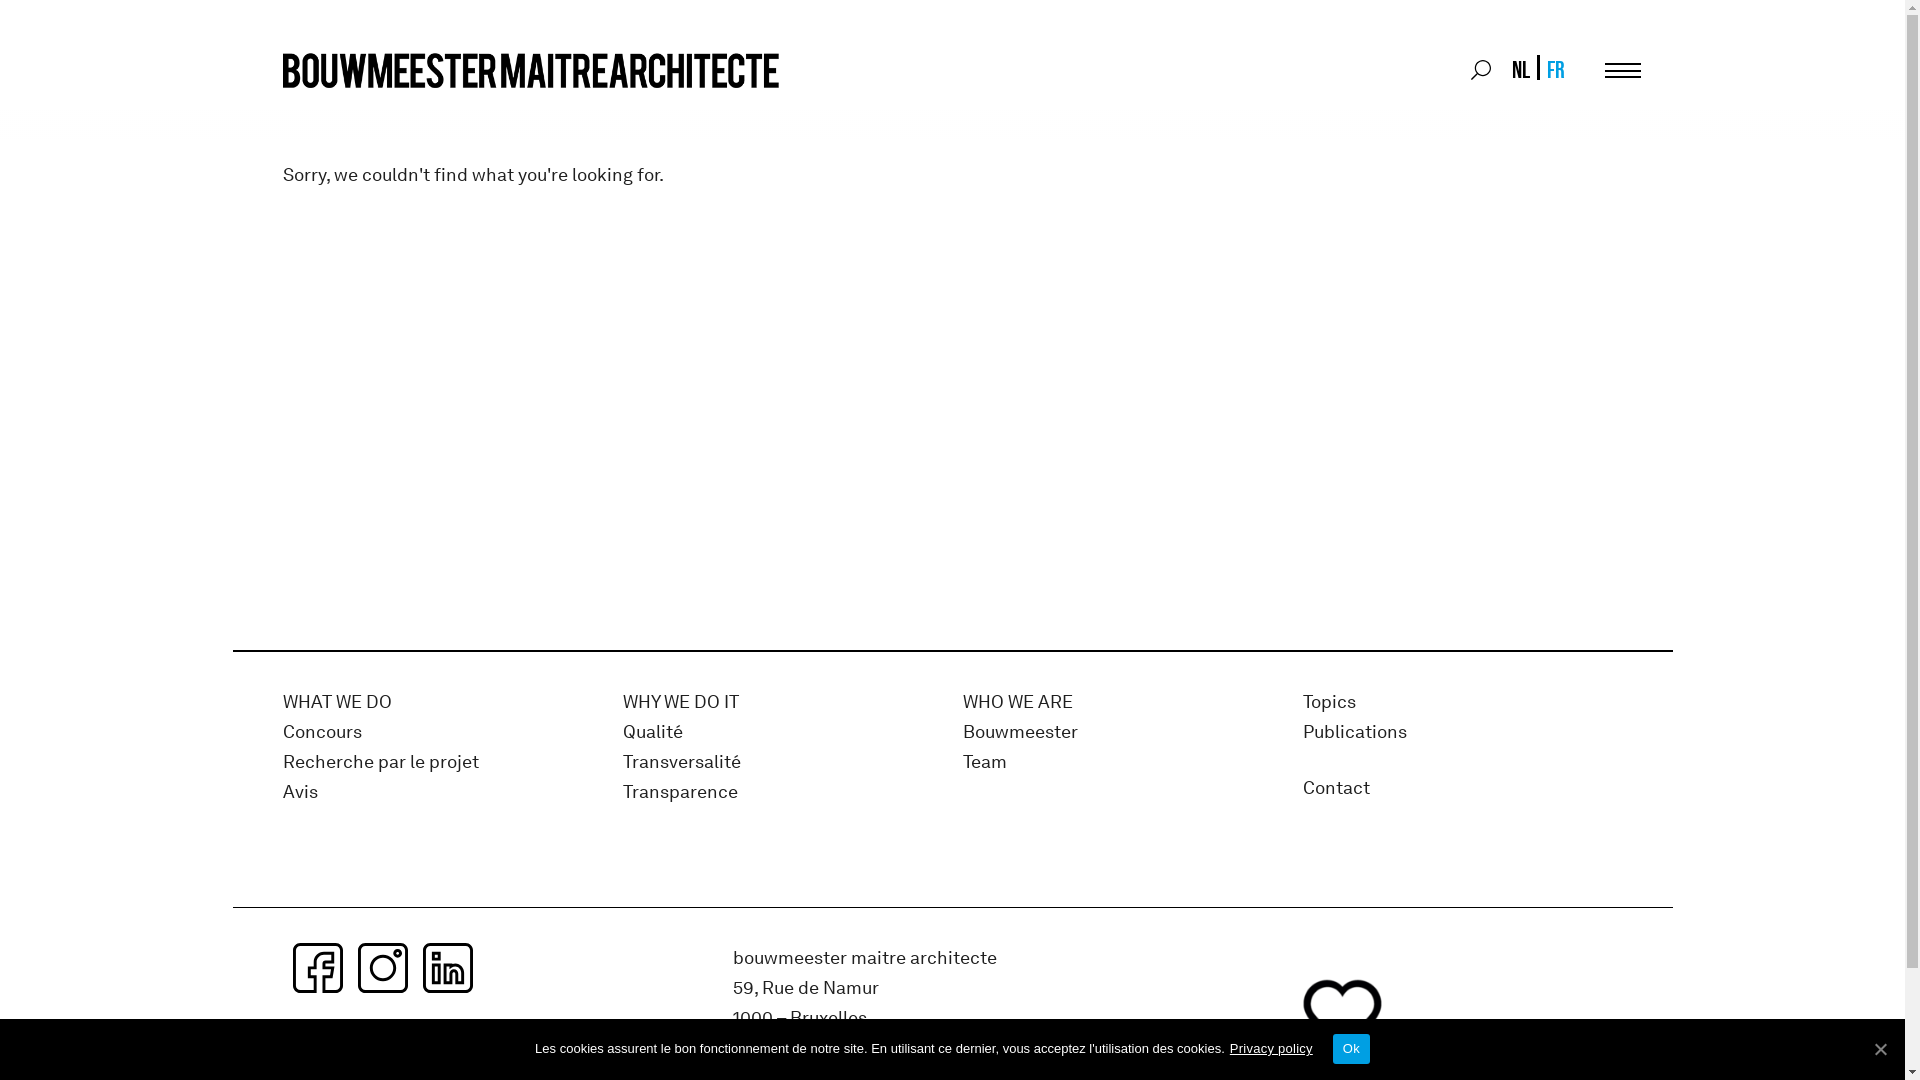 This screenshot has width=1920, height=1080. What do you see at coordinates (537, 70) in the screenshot?
I see `bma` at bounding box center [537, 70].